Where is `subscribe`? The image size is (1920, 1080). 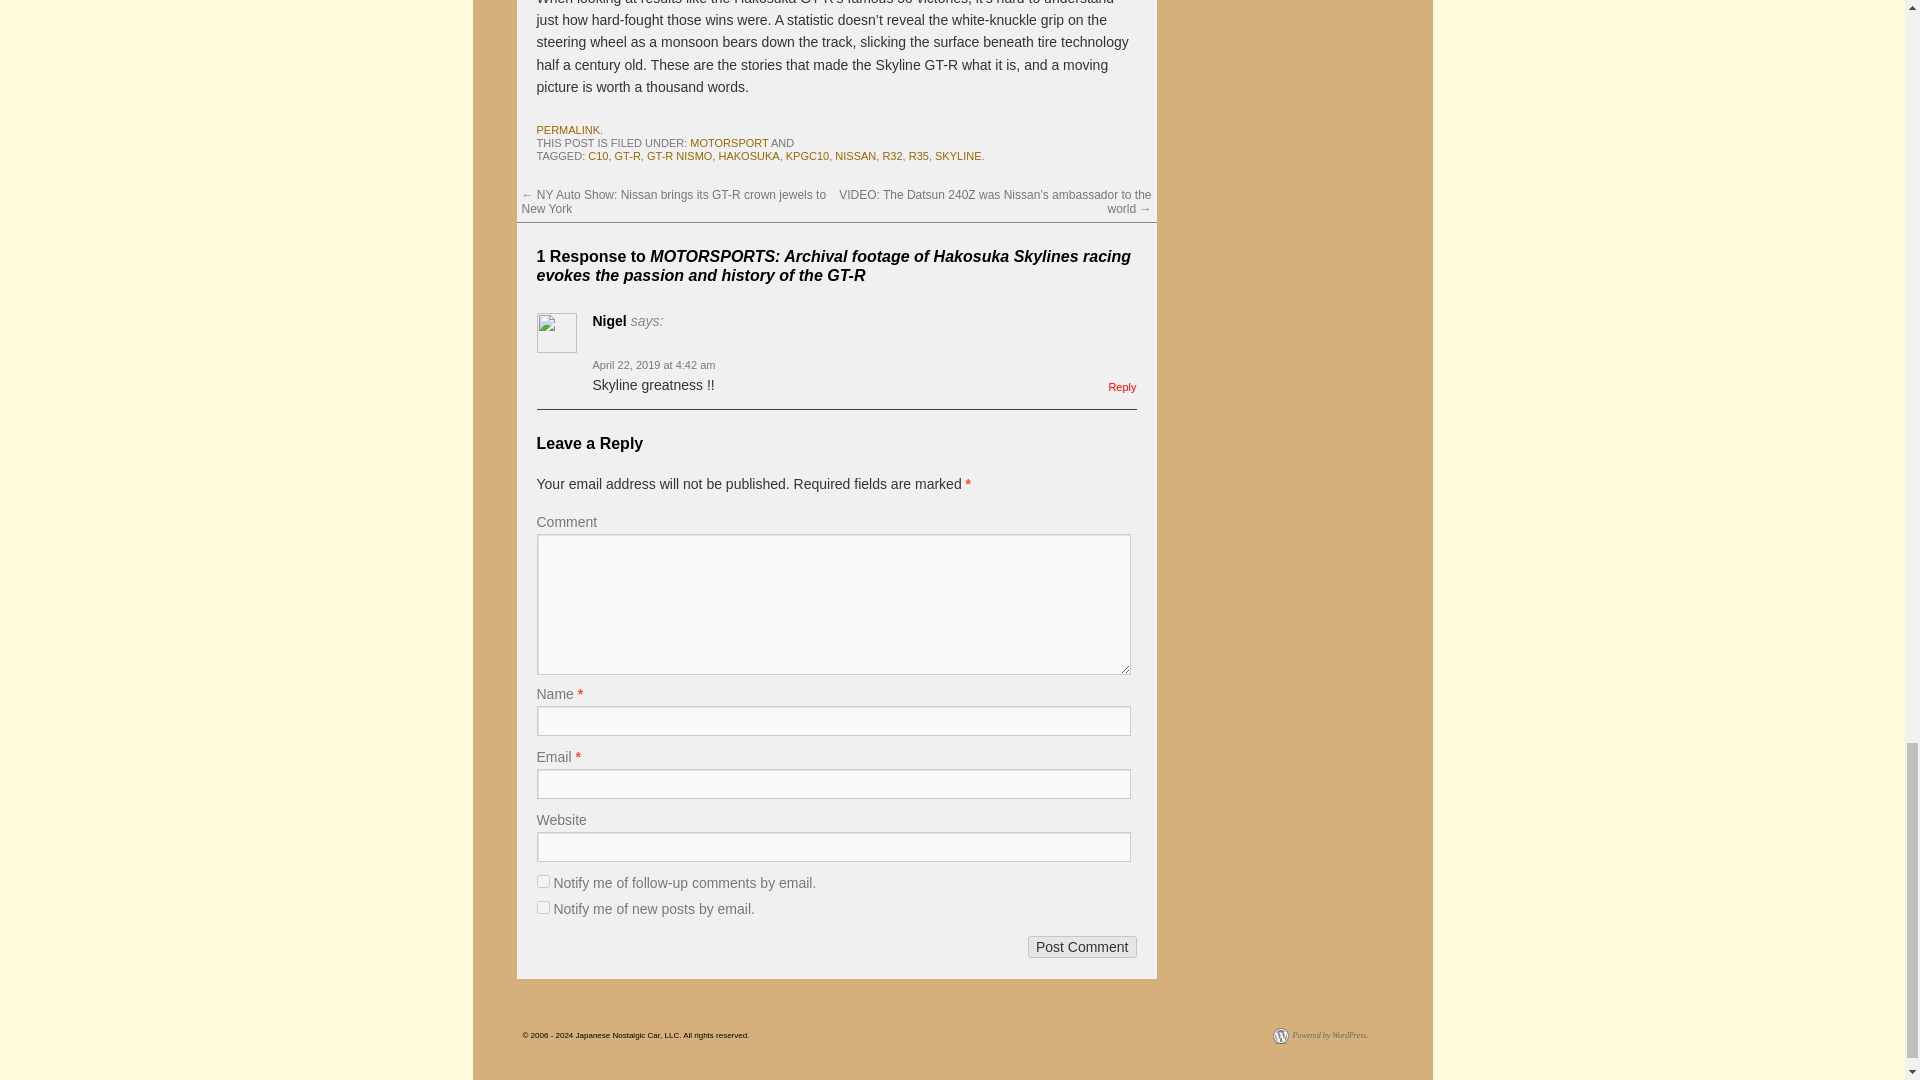
subscribe is located at coordinates (542, 906).